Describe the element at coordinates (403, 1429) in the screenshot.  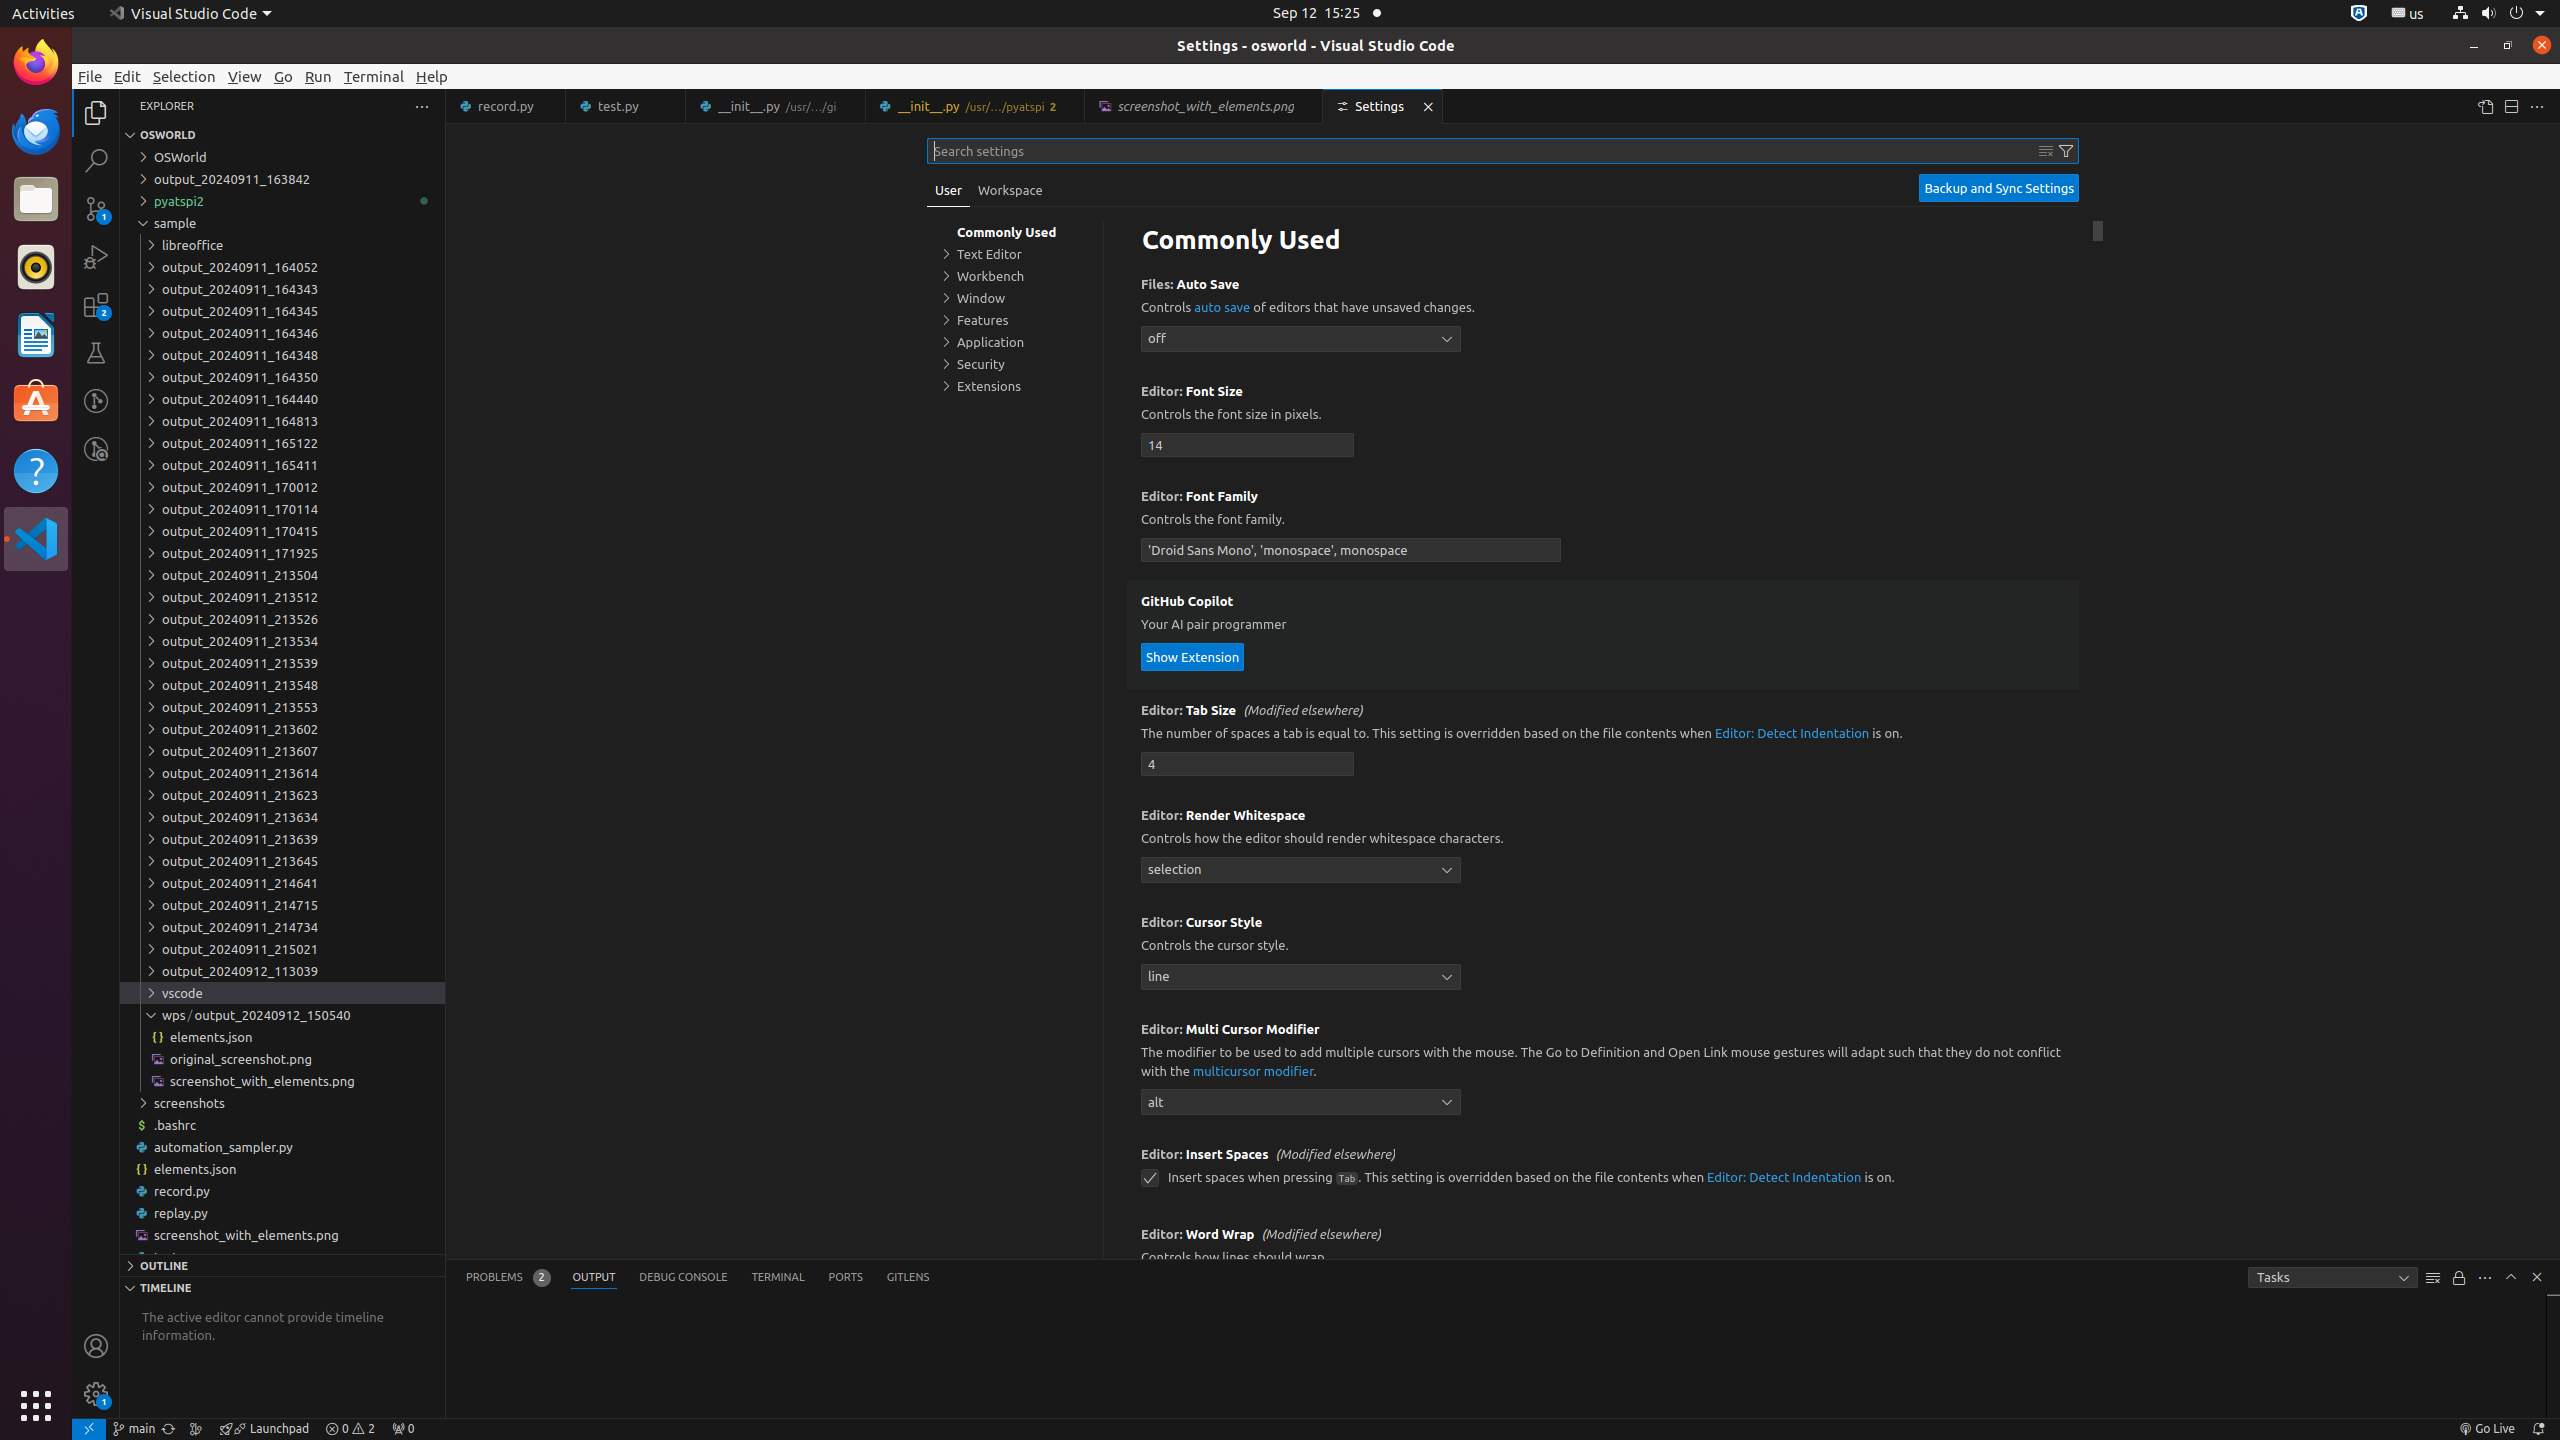
I see `No Ports Forwarded` at that location.